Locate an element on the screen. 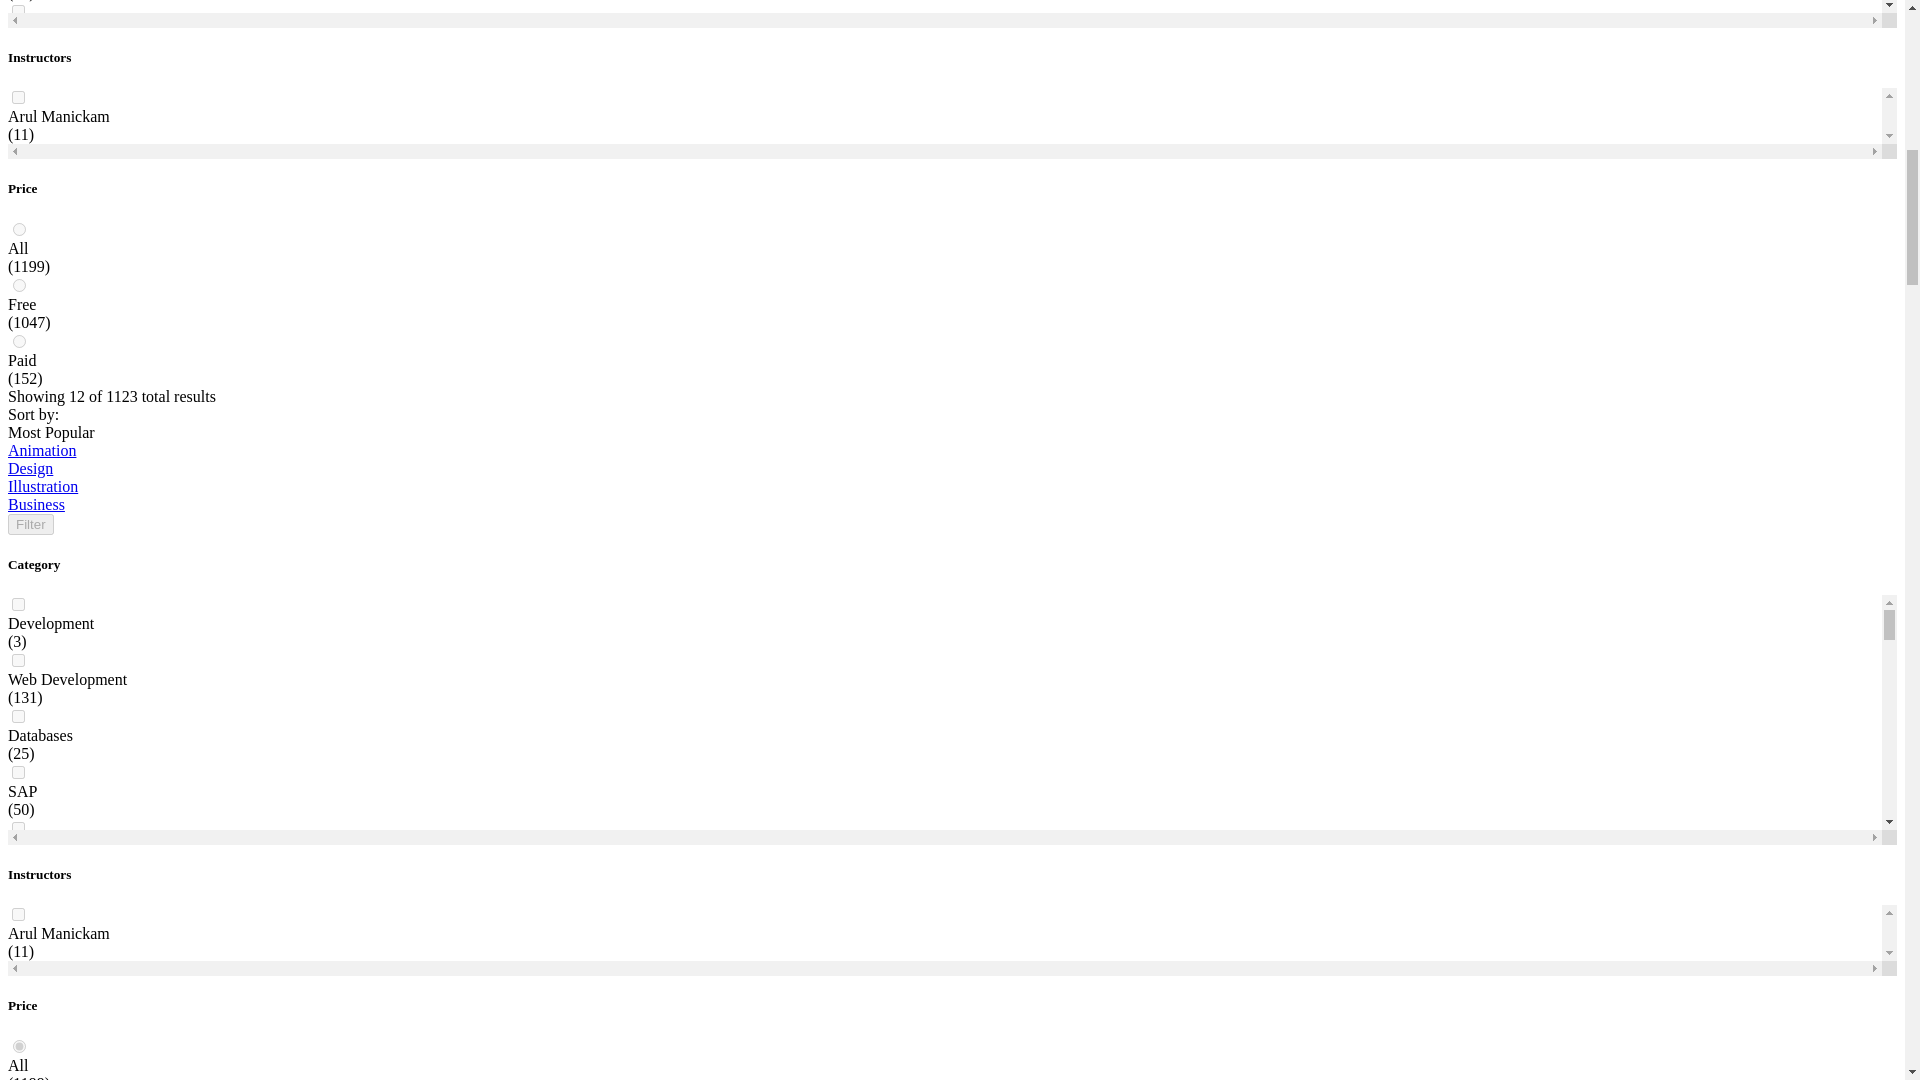  168 is located at coordinates (18, 458).